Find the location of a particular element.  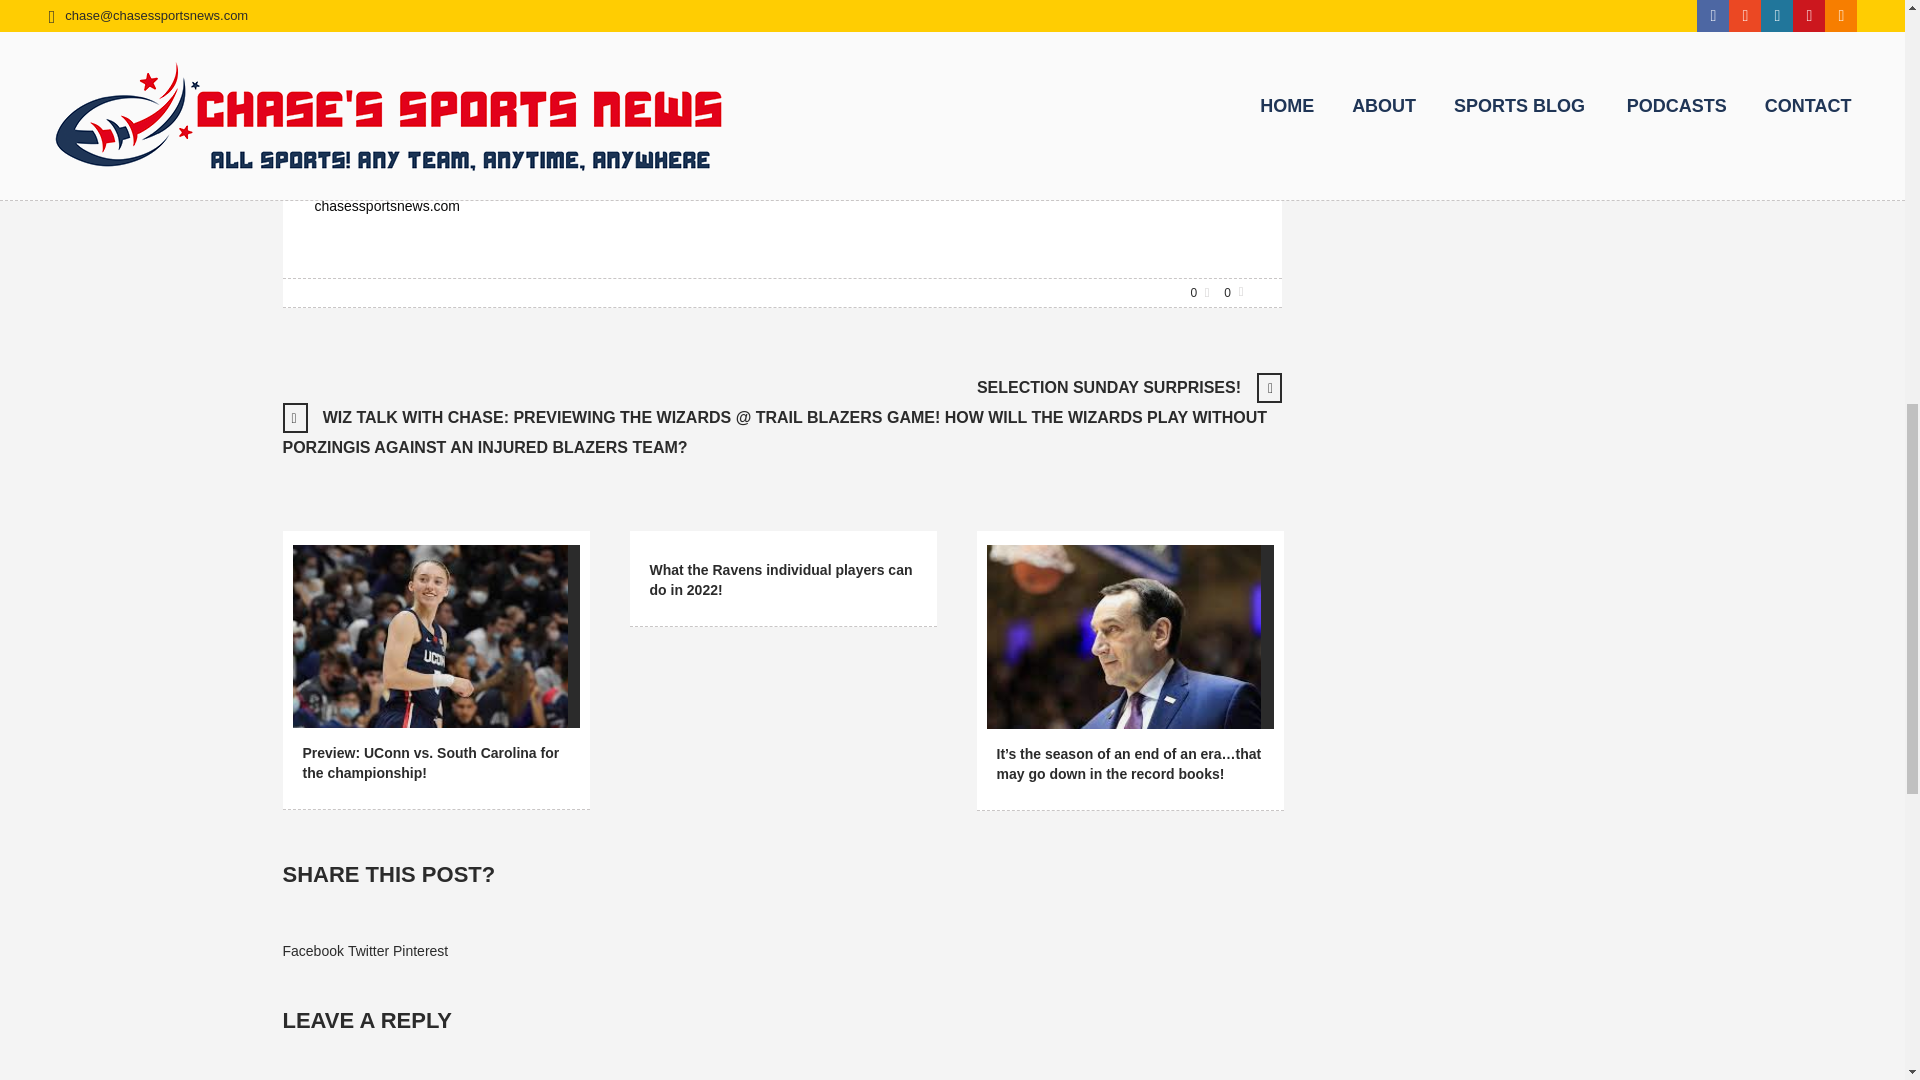

Preview: UConn vs. South Carolina for the championship! is located at coordinates (423, 632).